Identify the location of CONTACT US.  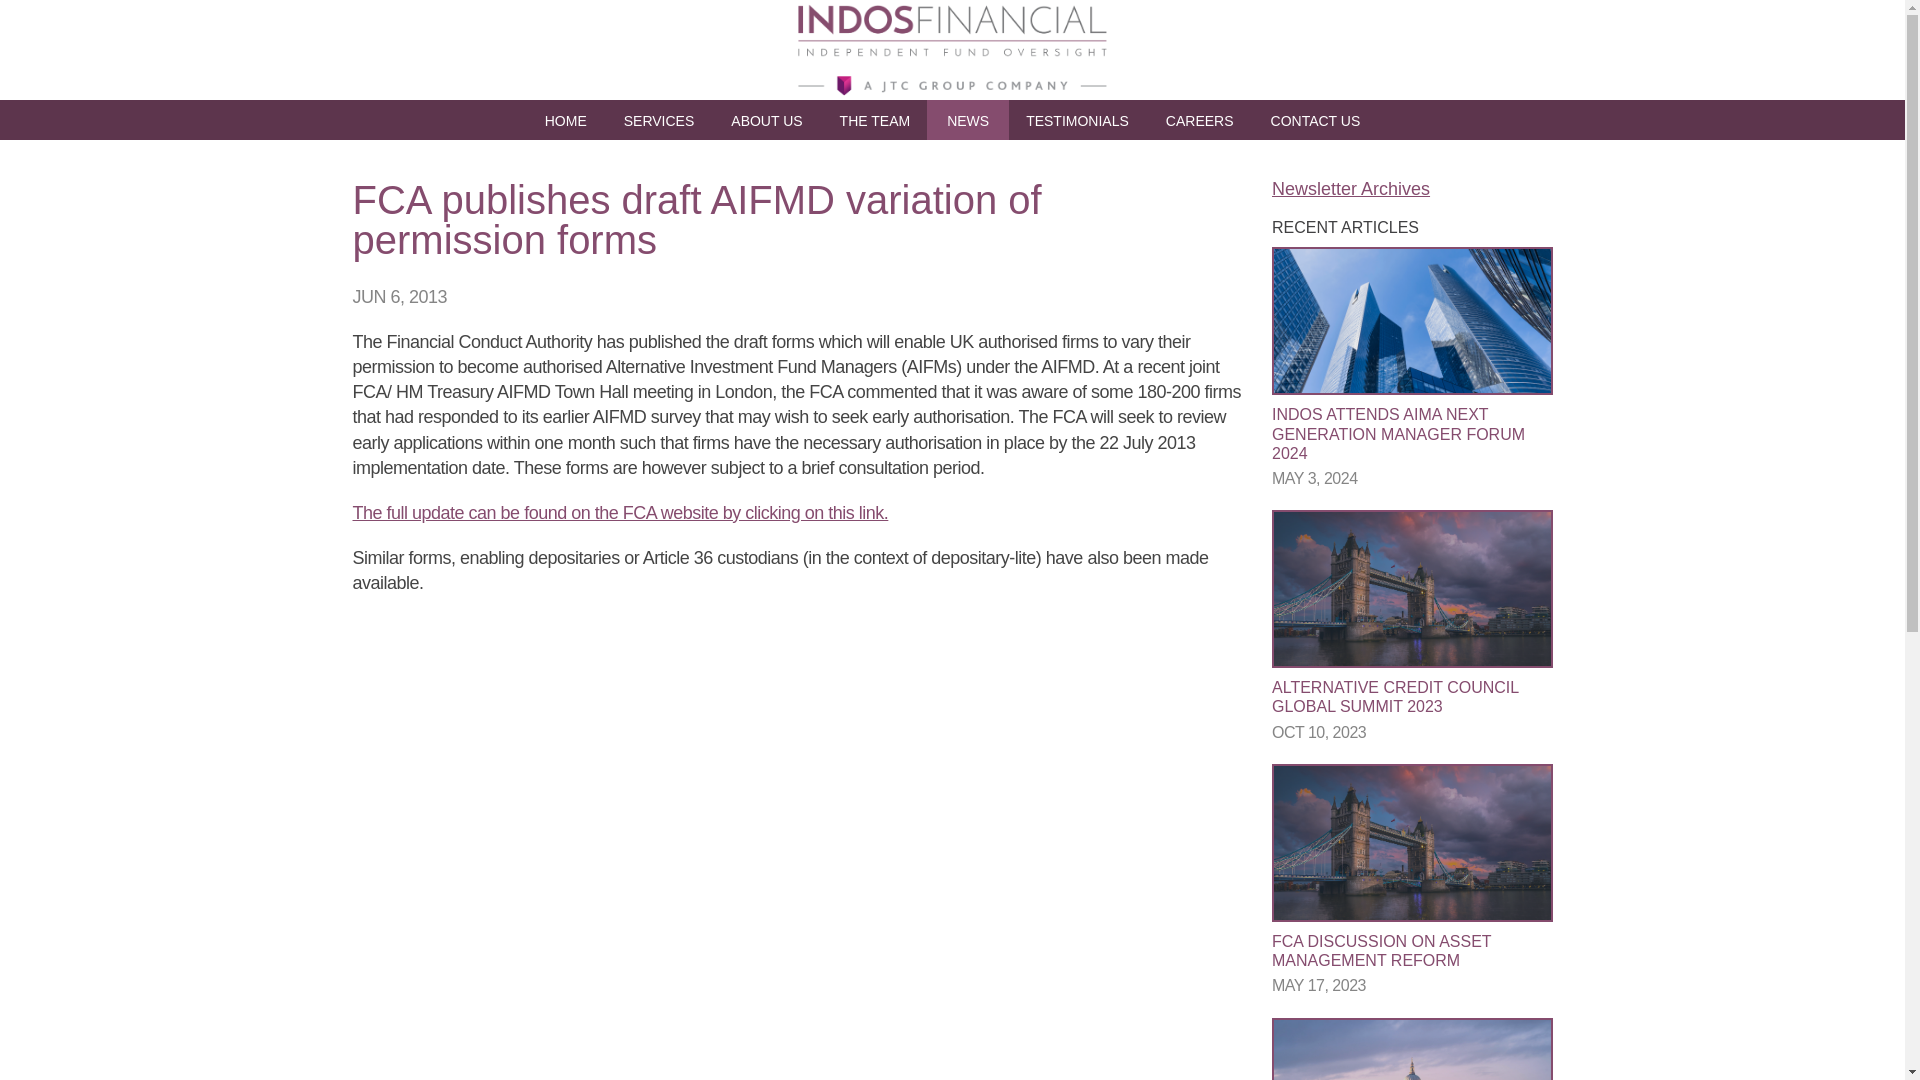
(1316, 120).